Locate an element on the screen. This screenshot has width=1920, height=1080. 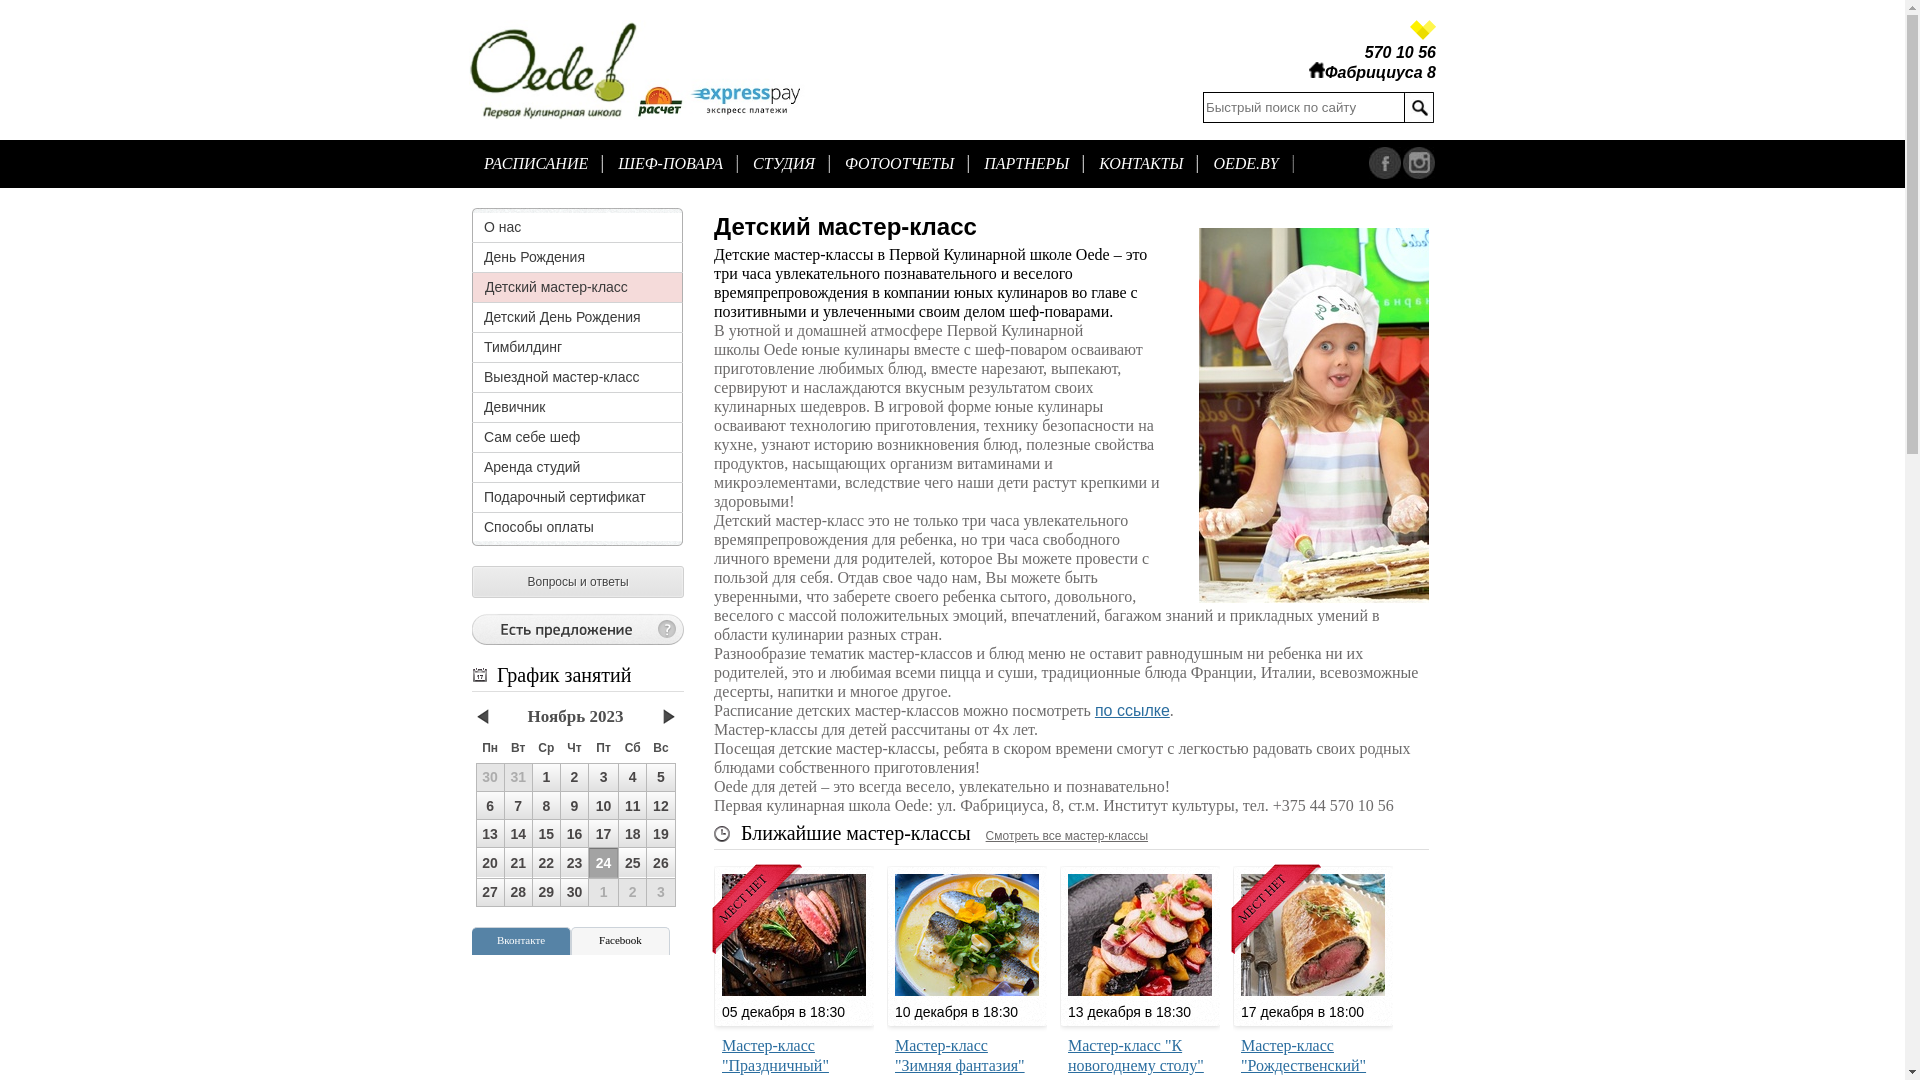
20 is located at coordinates (490, 862).